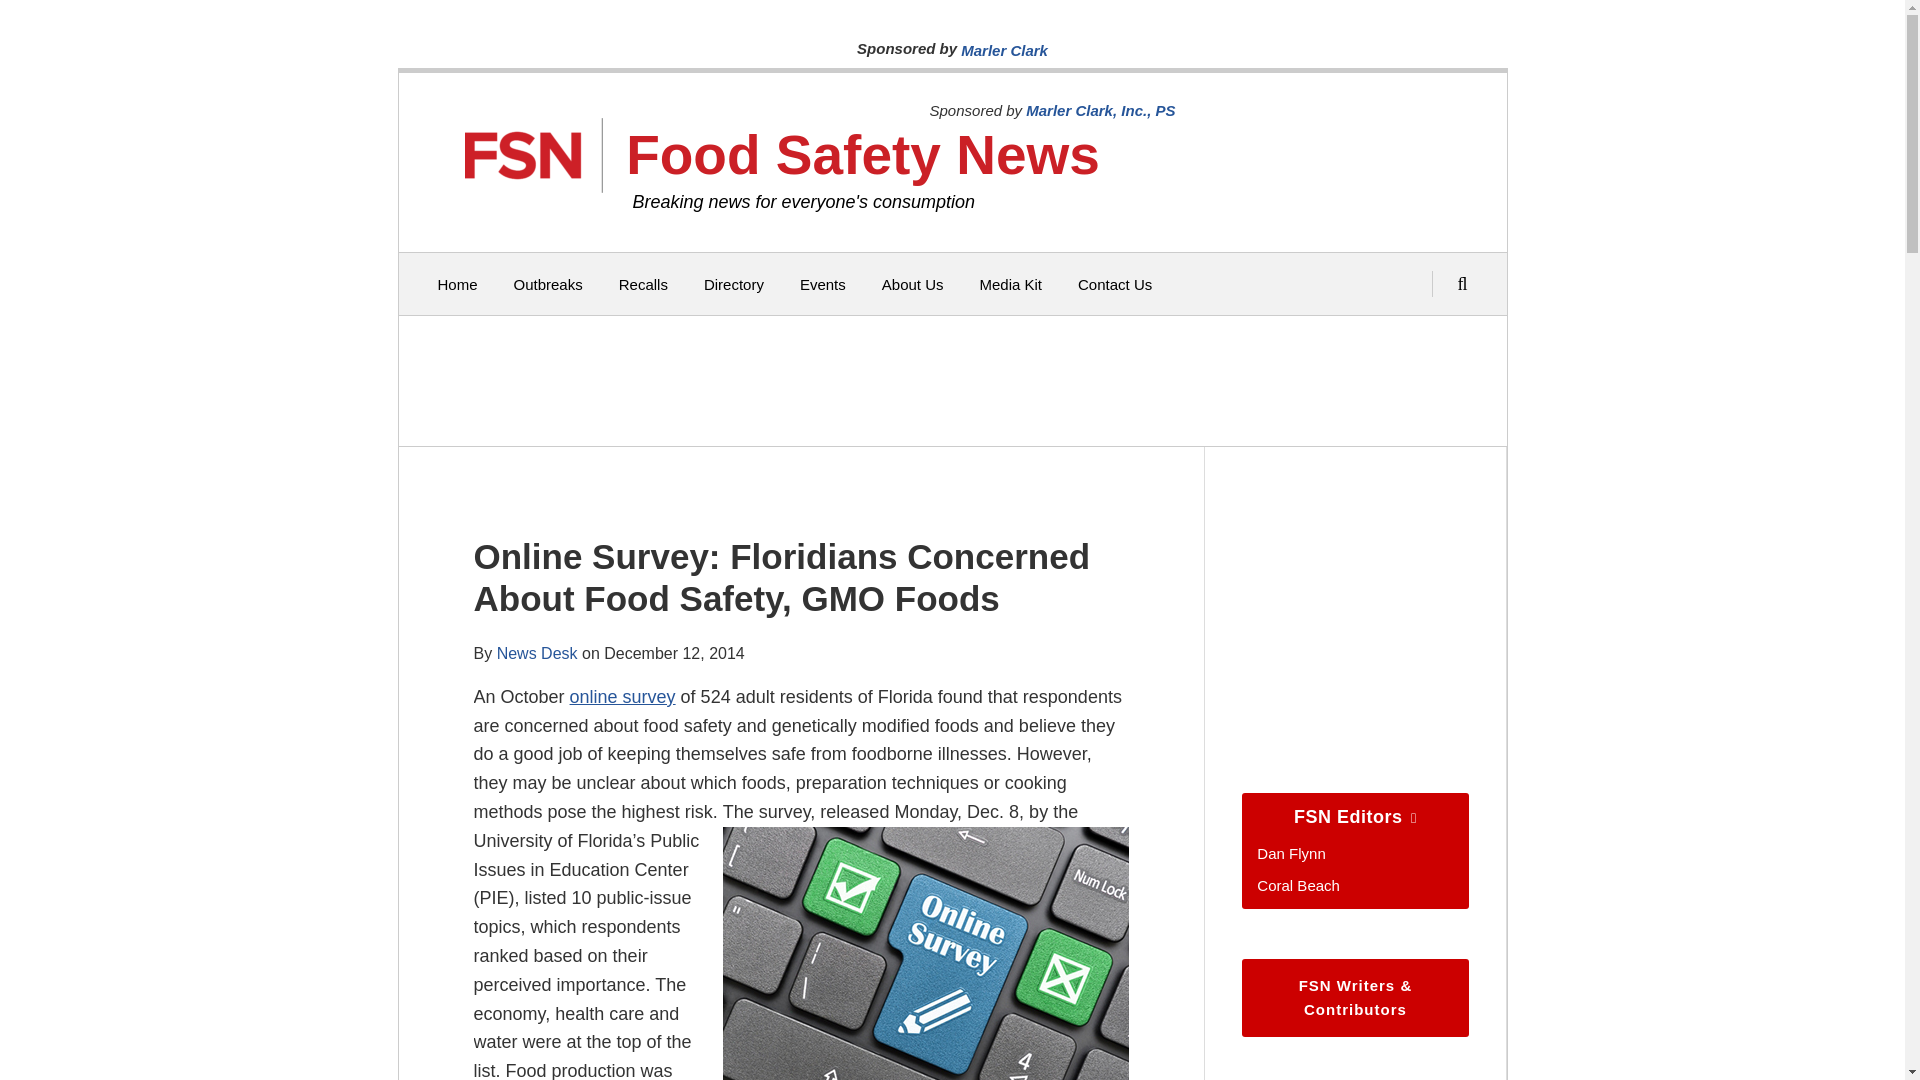  What do you see at coordinates (622, 696) in the screenshot?
I see `online survey` at bounding box center [622, 696].